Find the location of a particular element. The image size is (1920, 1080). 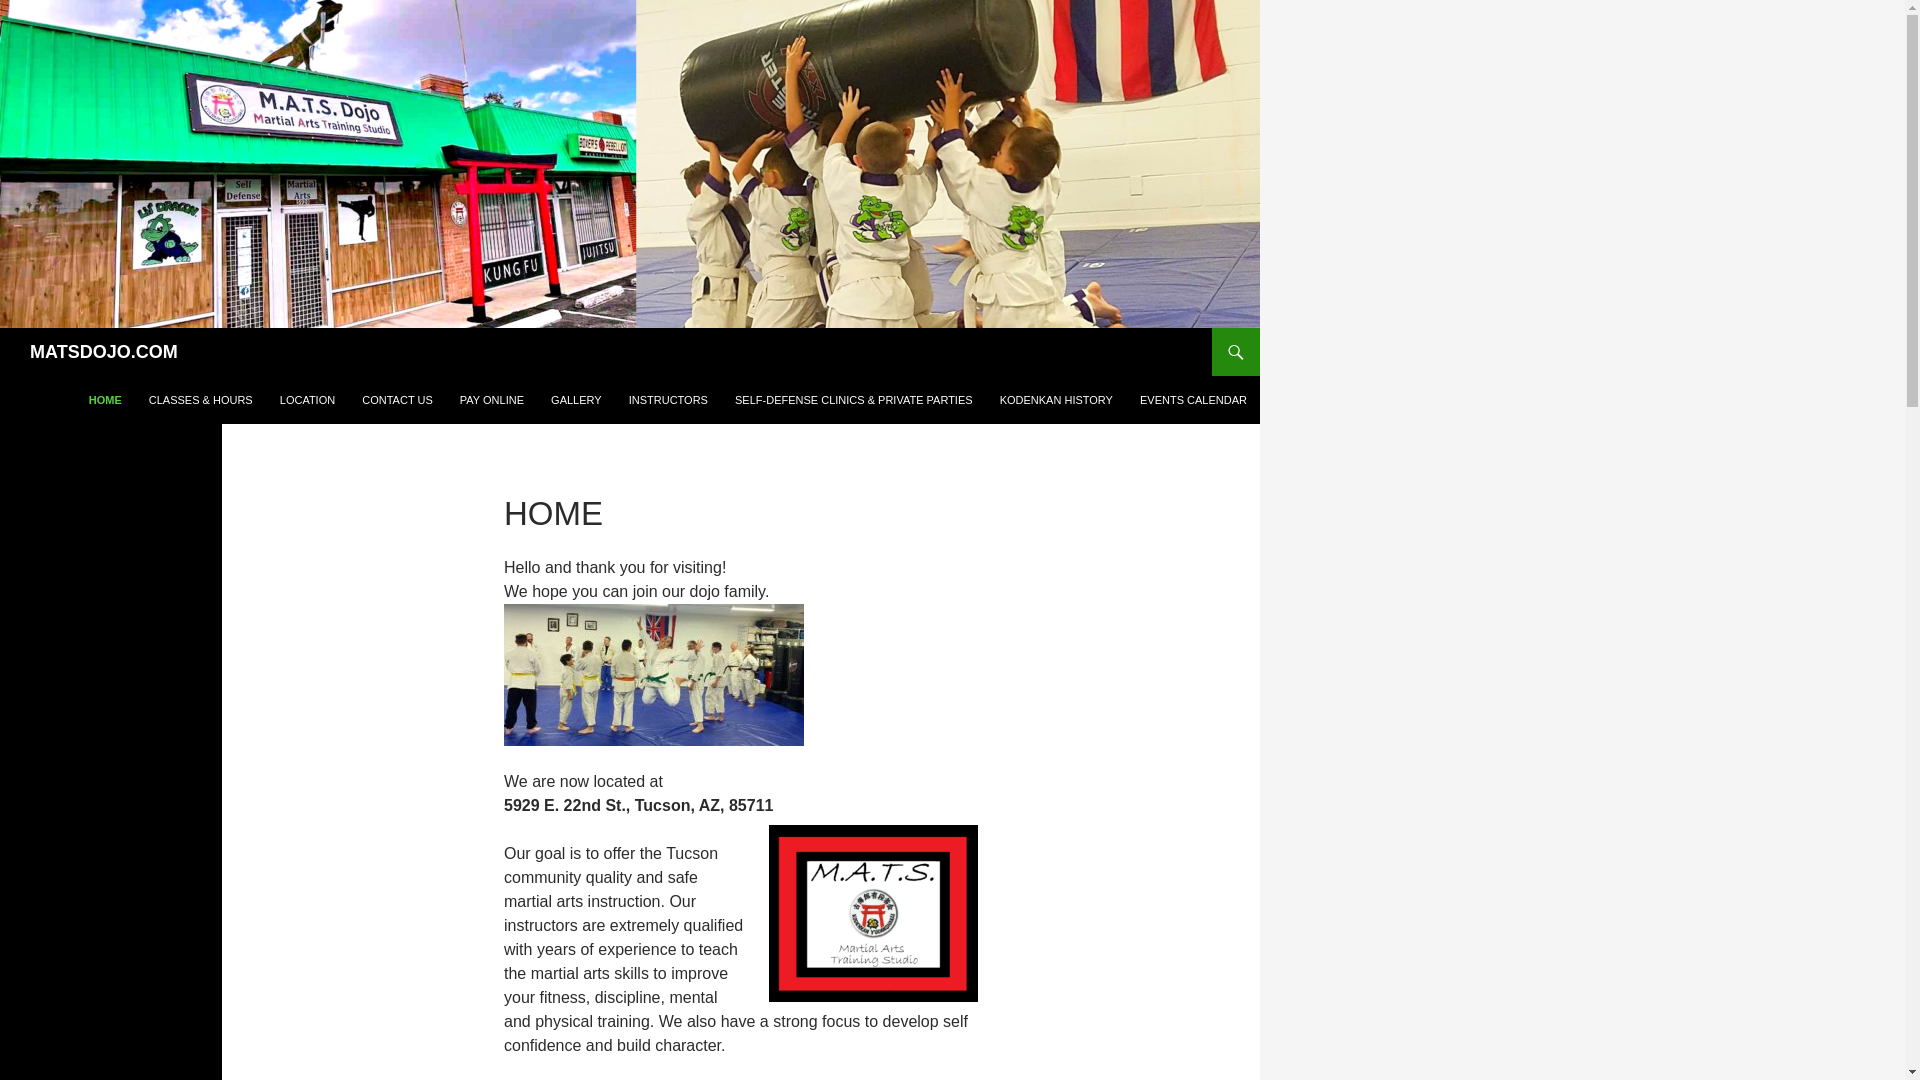

CONTACT US is located at coordinates (397, 400).